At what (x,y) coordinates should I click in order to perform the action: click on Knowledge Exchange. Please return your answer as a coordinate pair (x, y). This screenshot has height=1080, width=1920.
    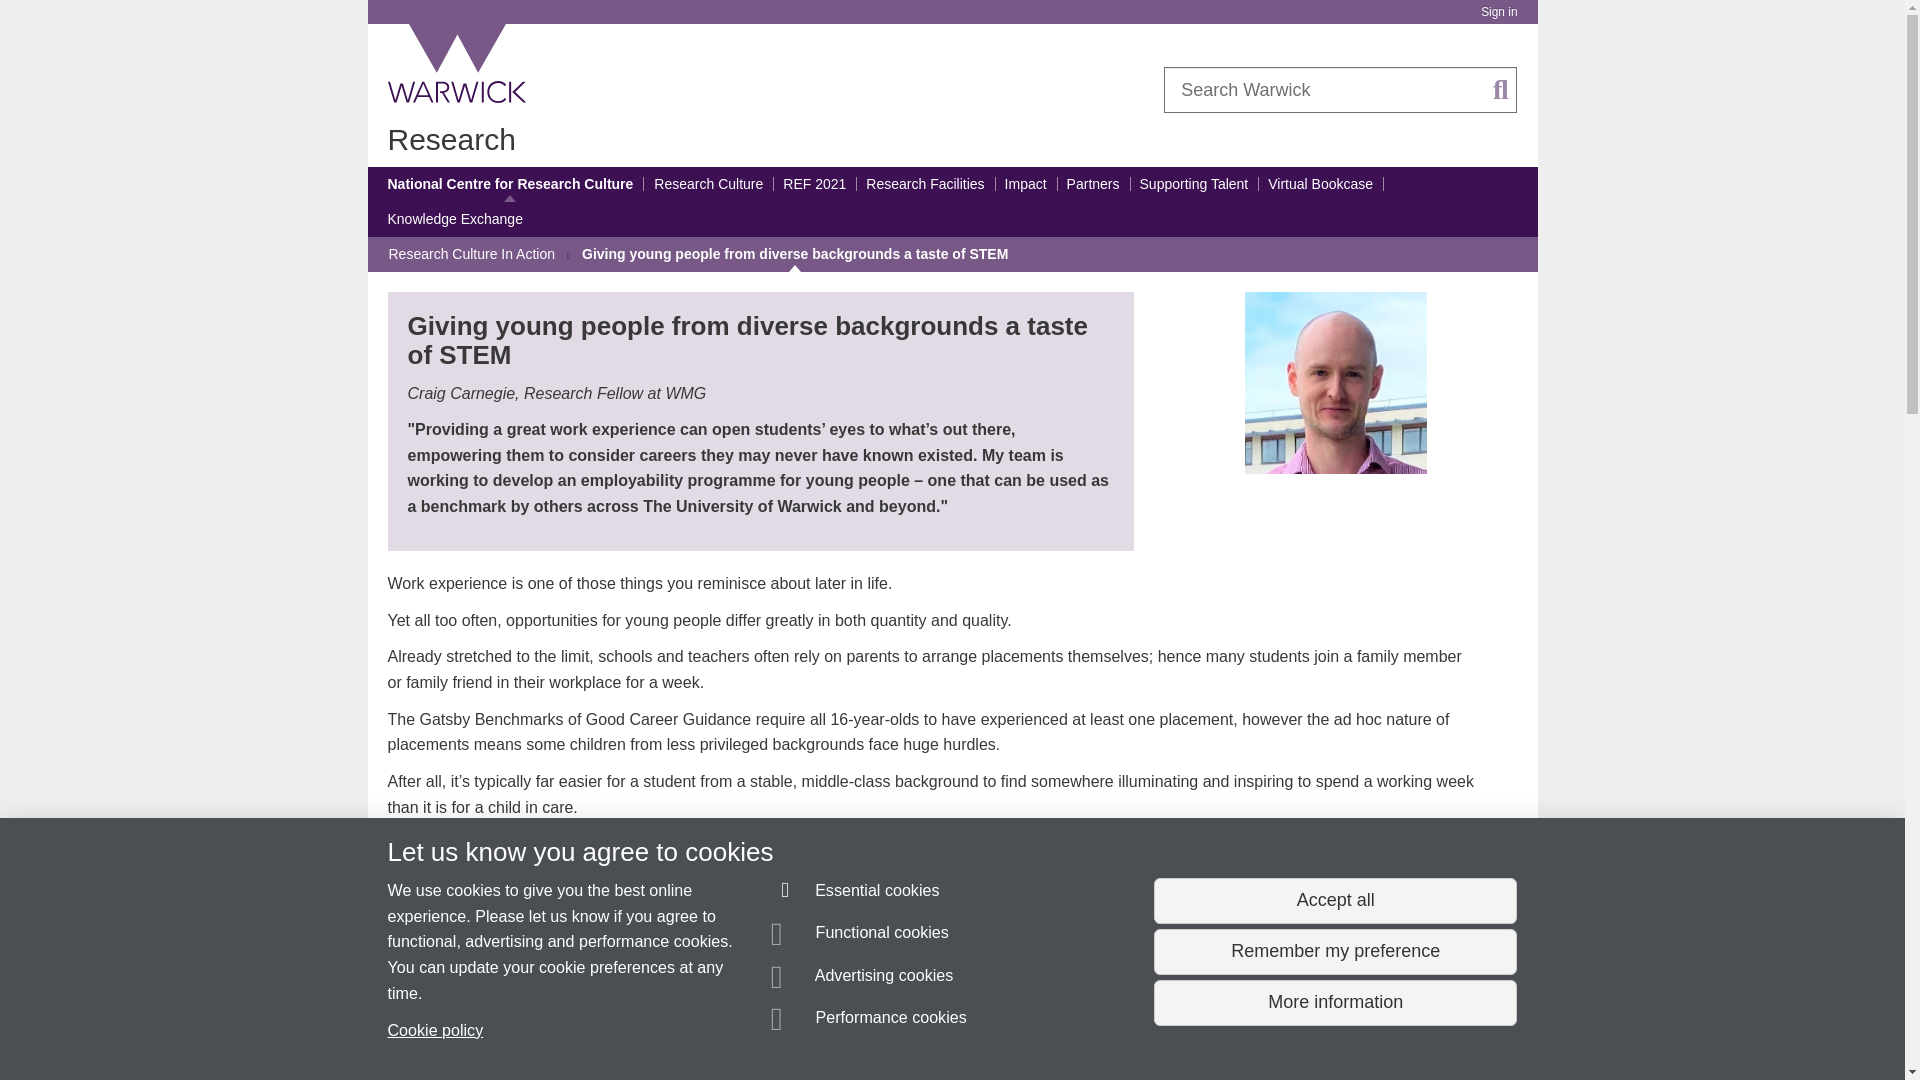
    Looking at the image, I should click on (454, 219).